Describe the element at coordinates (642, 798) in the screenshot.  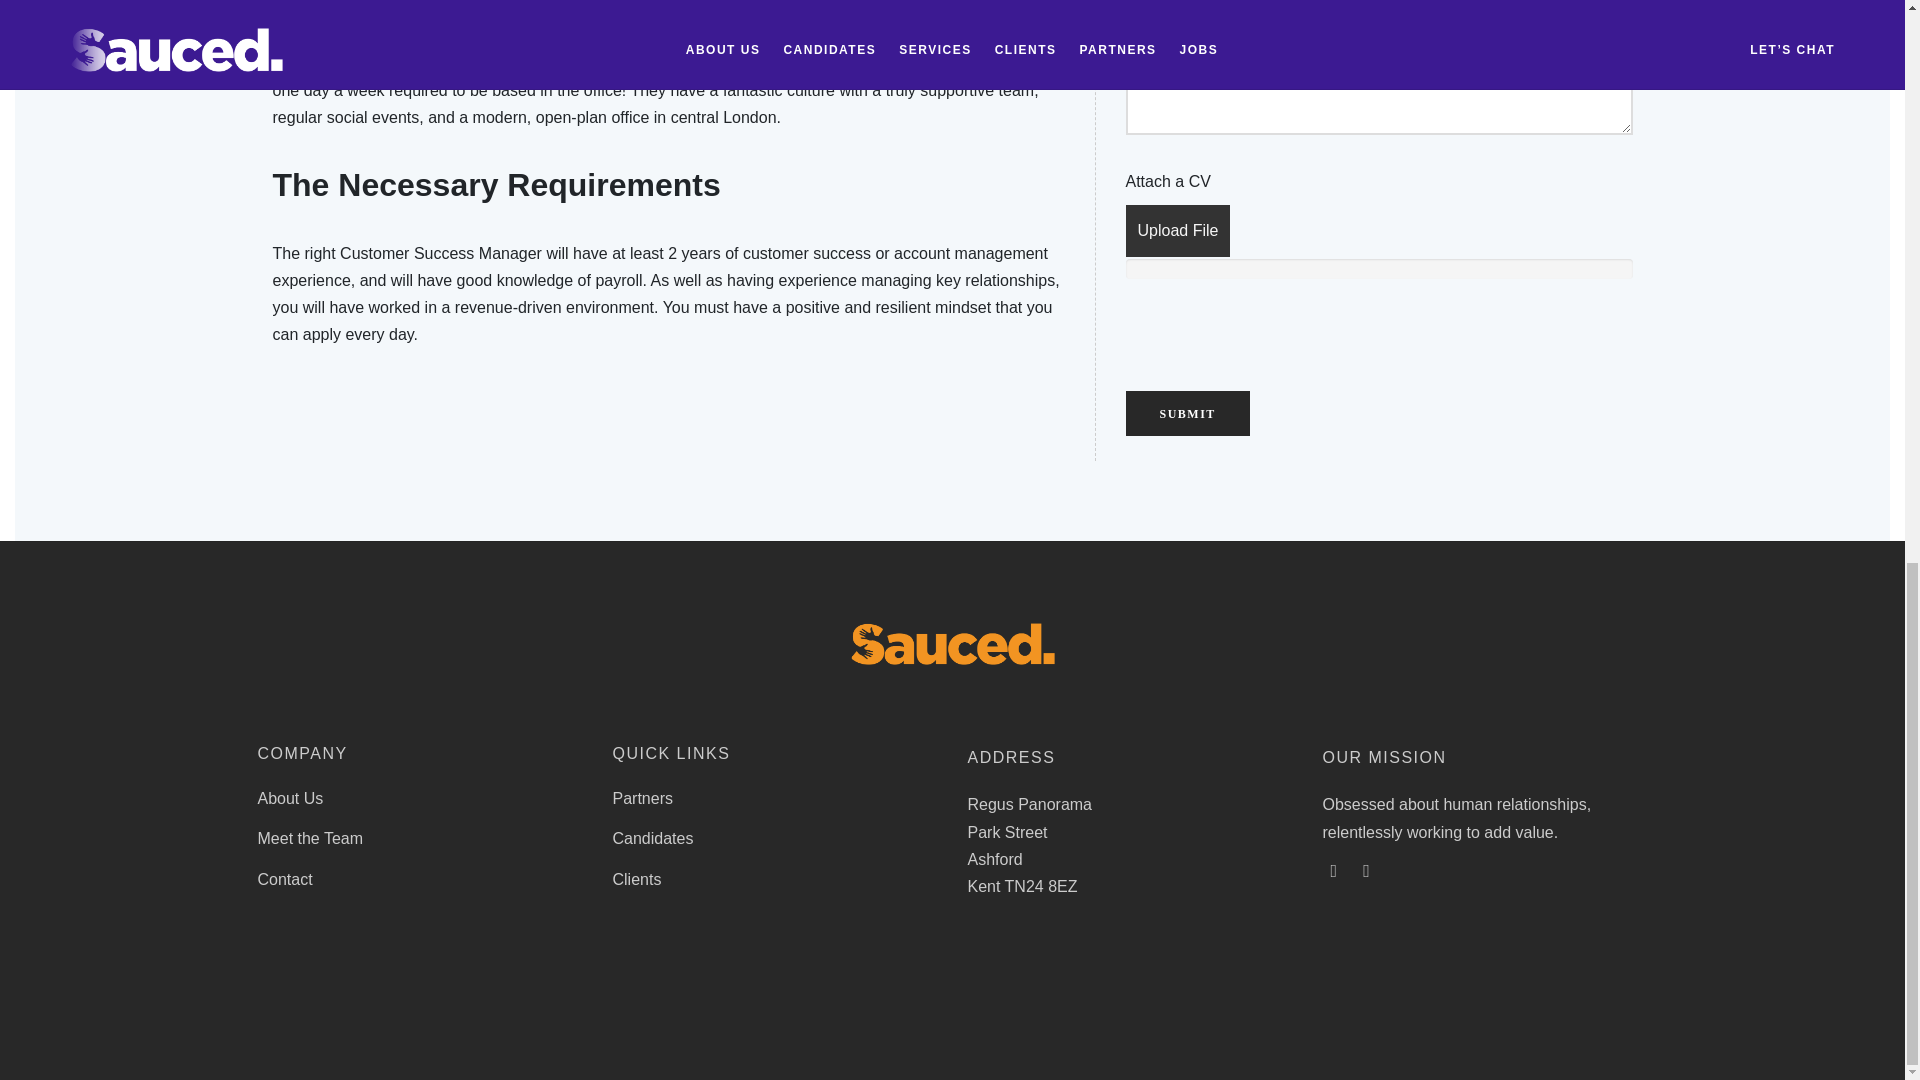
I see `Partners` at that location.